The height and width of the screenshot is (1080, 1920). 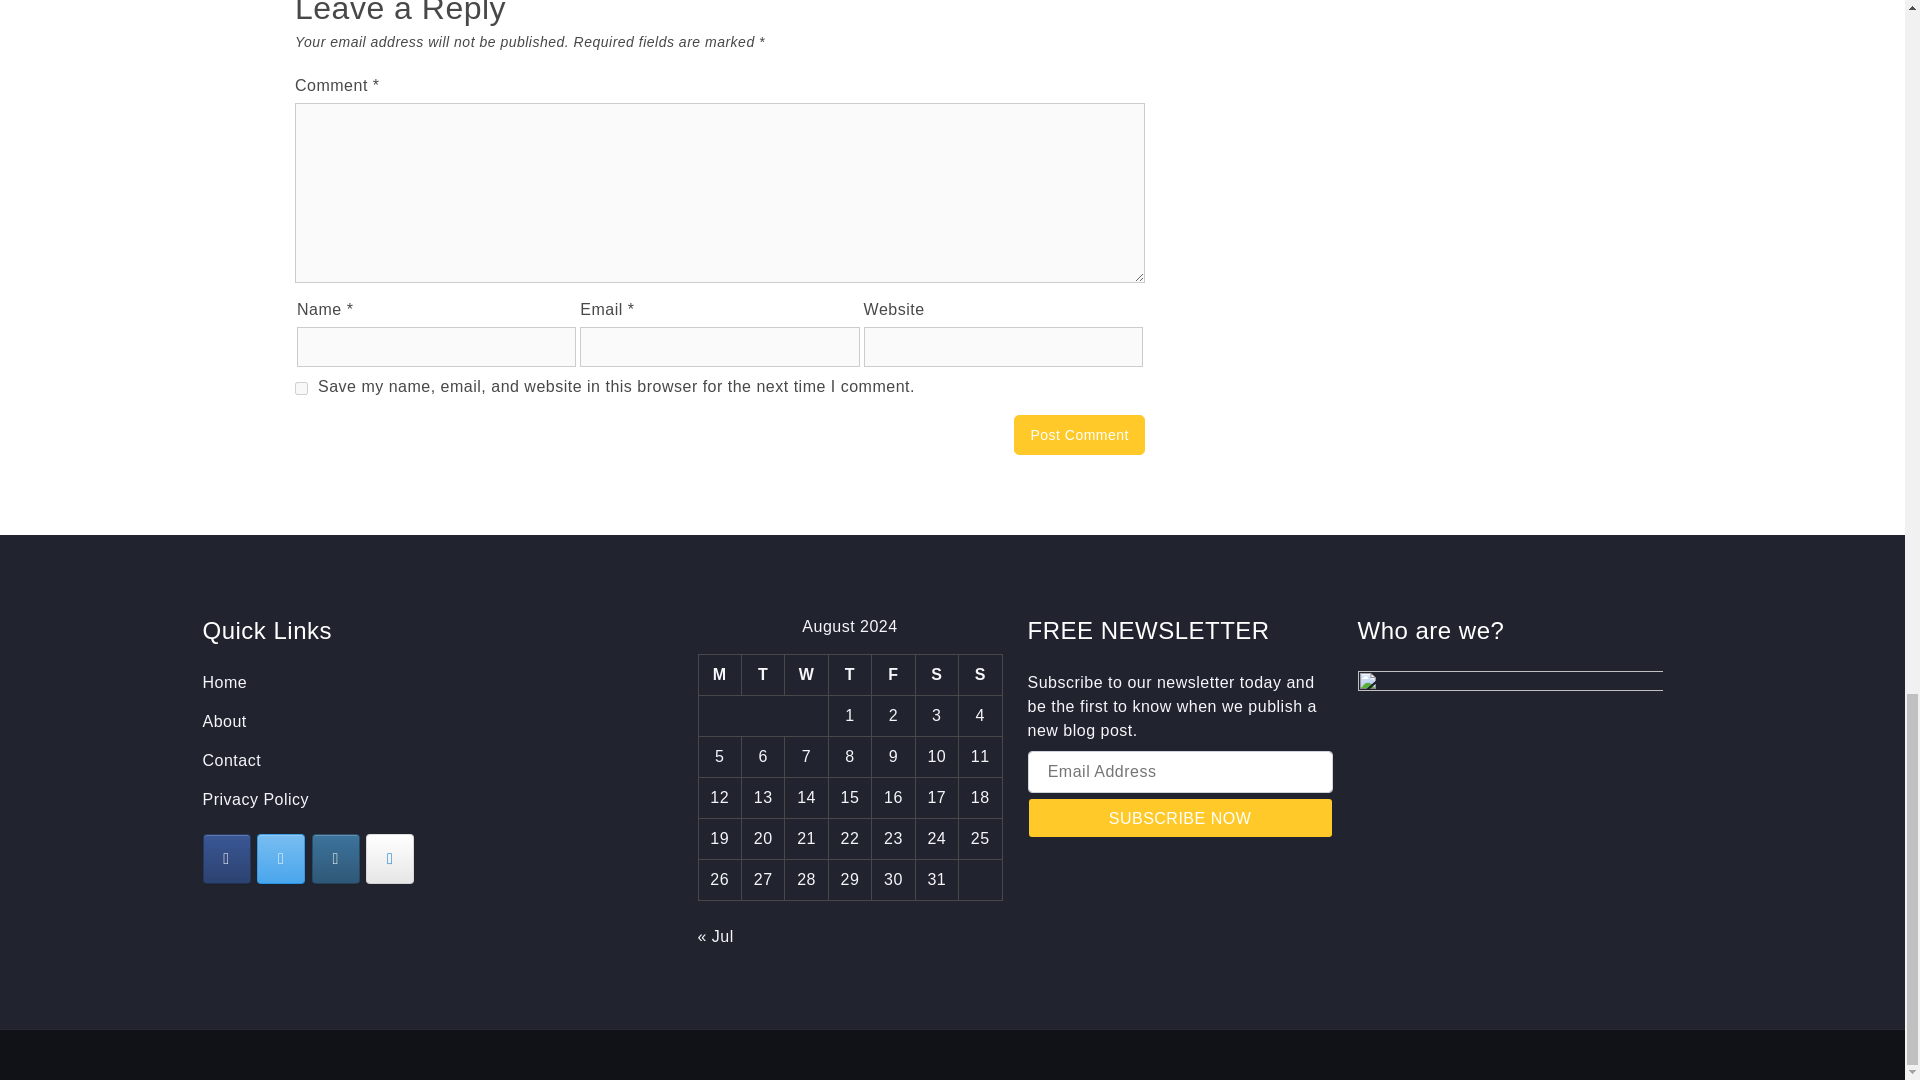 What do you see at coordinates (223, 721) in the screenshot?
I see `About` at bounding box center [223, 721].